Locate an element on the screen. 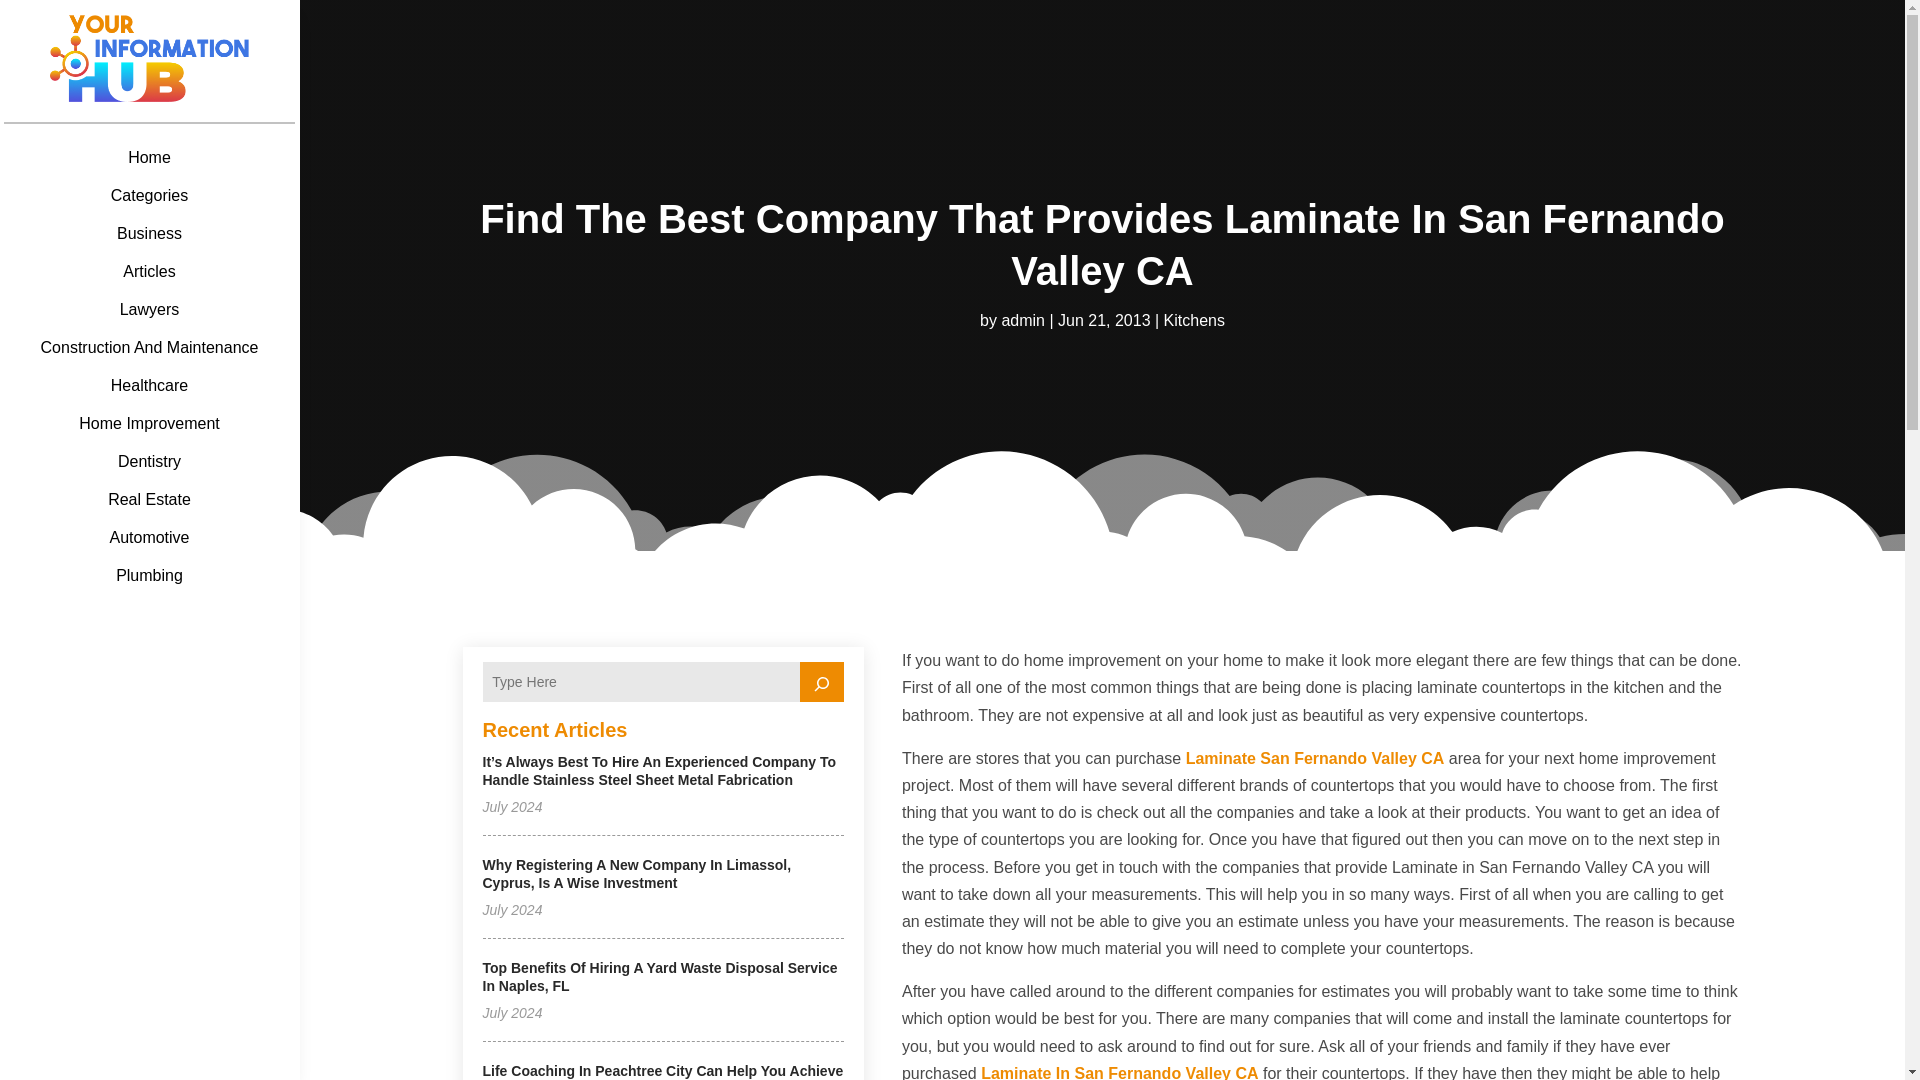 The width and height of the screenshot is (1920, 1080). Automotive is located at coordinates (150, 538).